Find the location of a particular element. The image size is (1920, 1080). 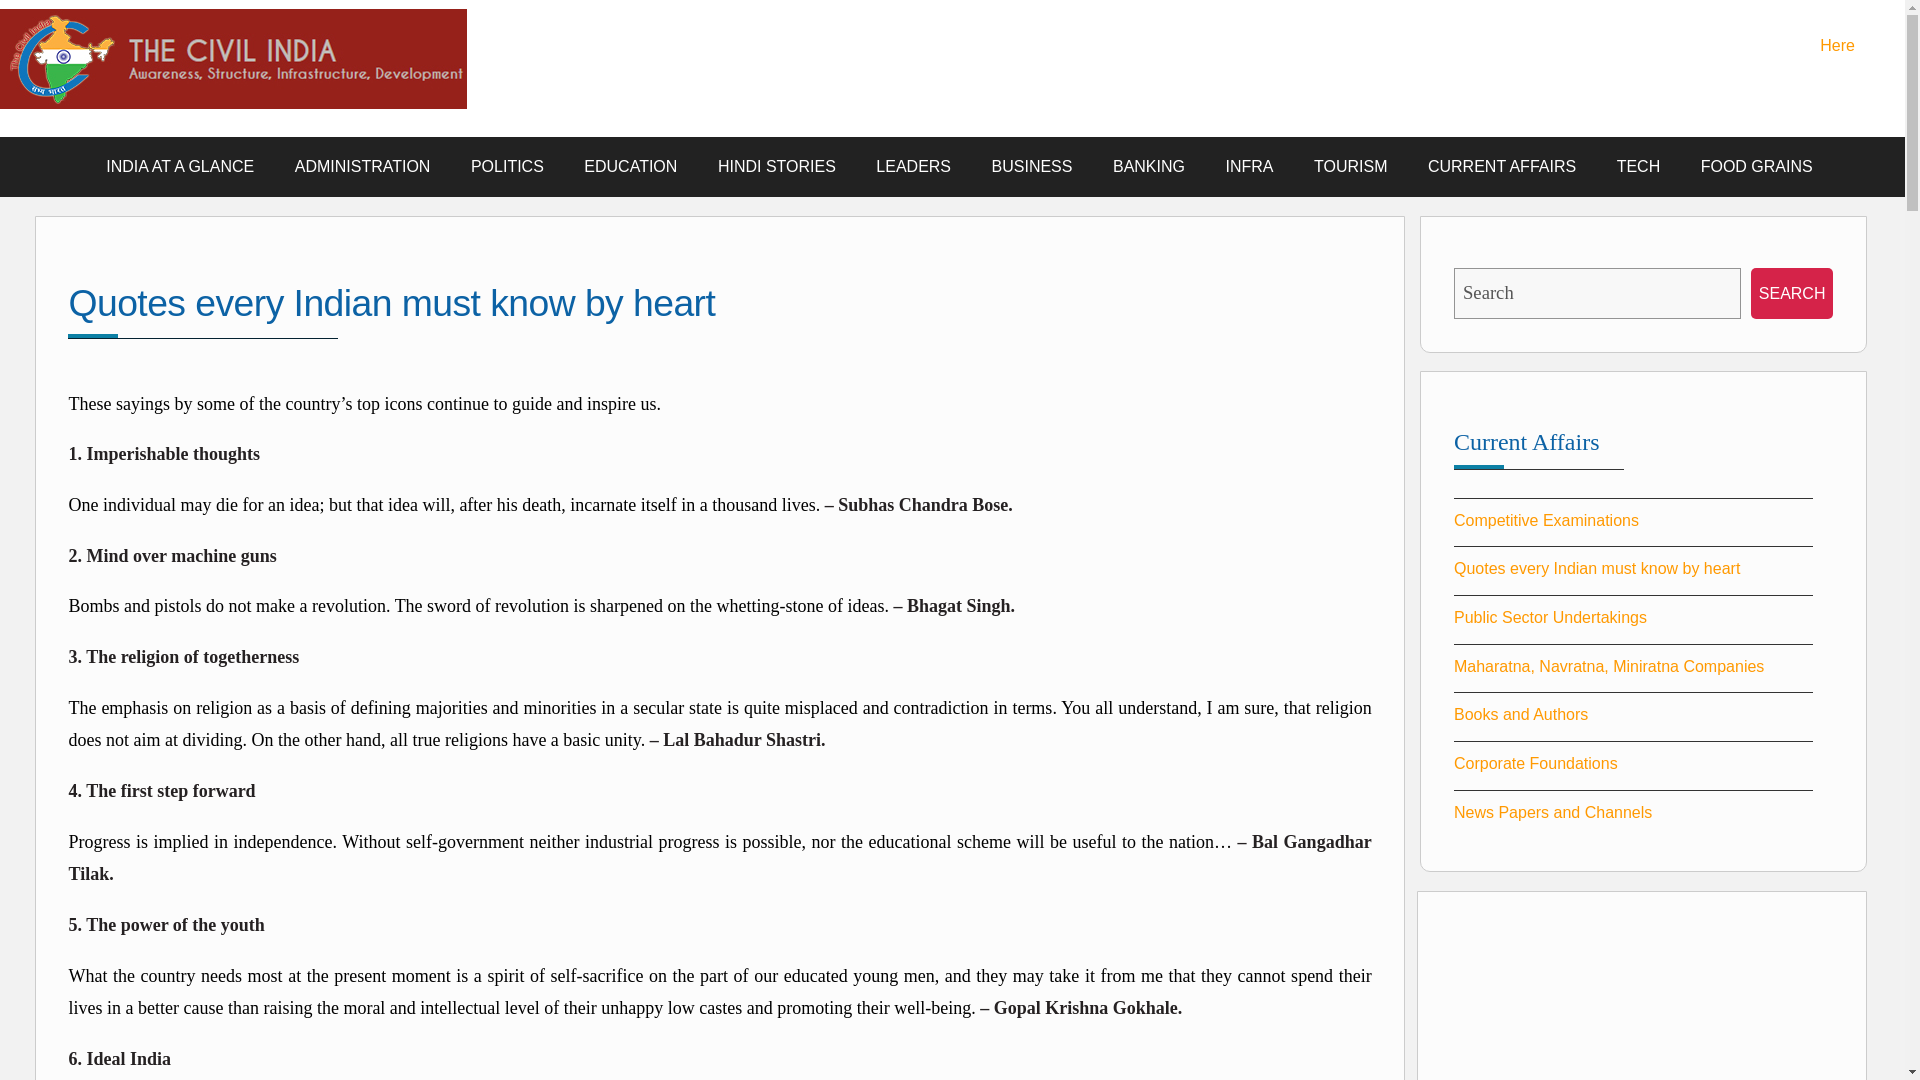

BANKING is located at coordinates (1148, 166).